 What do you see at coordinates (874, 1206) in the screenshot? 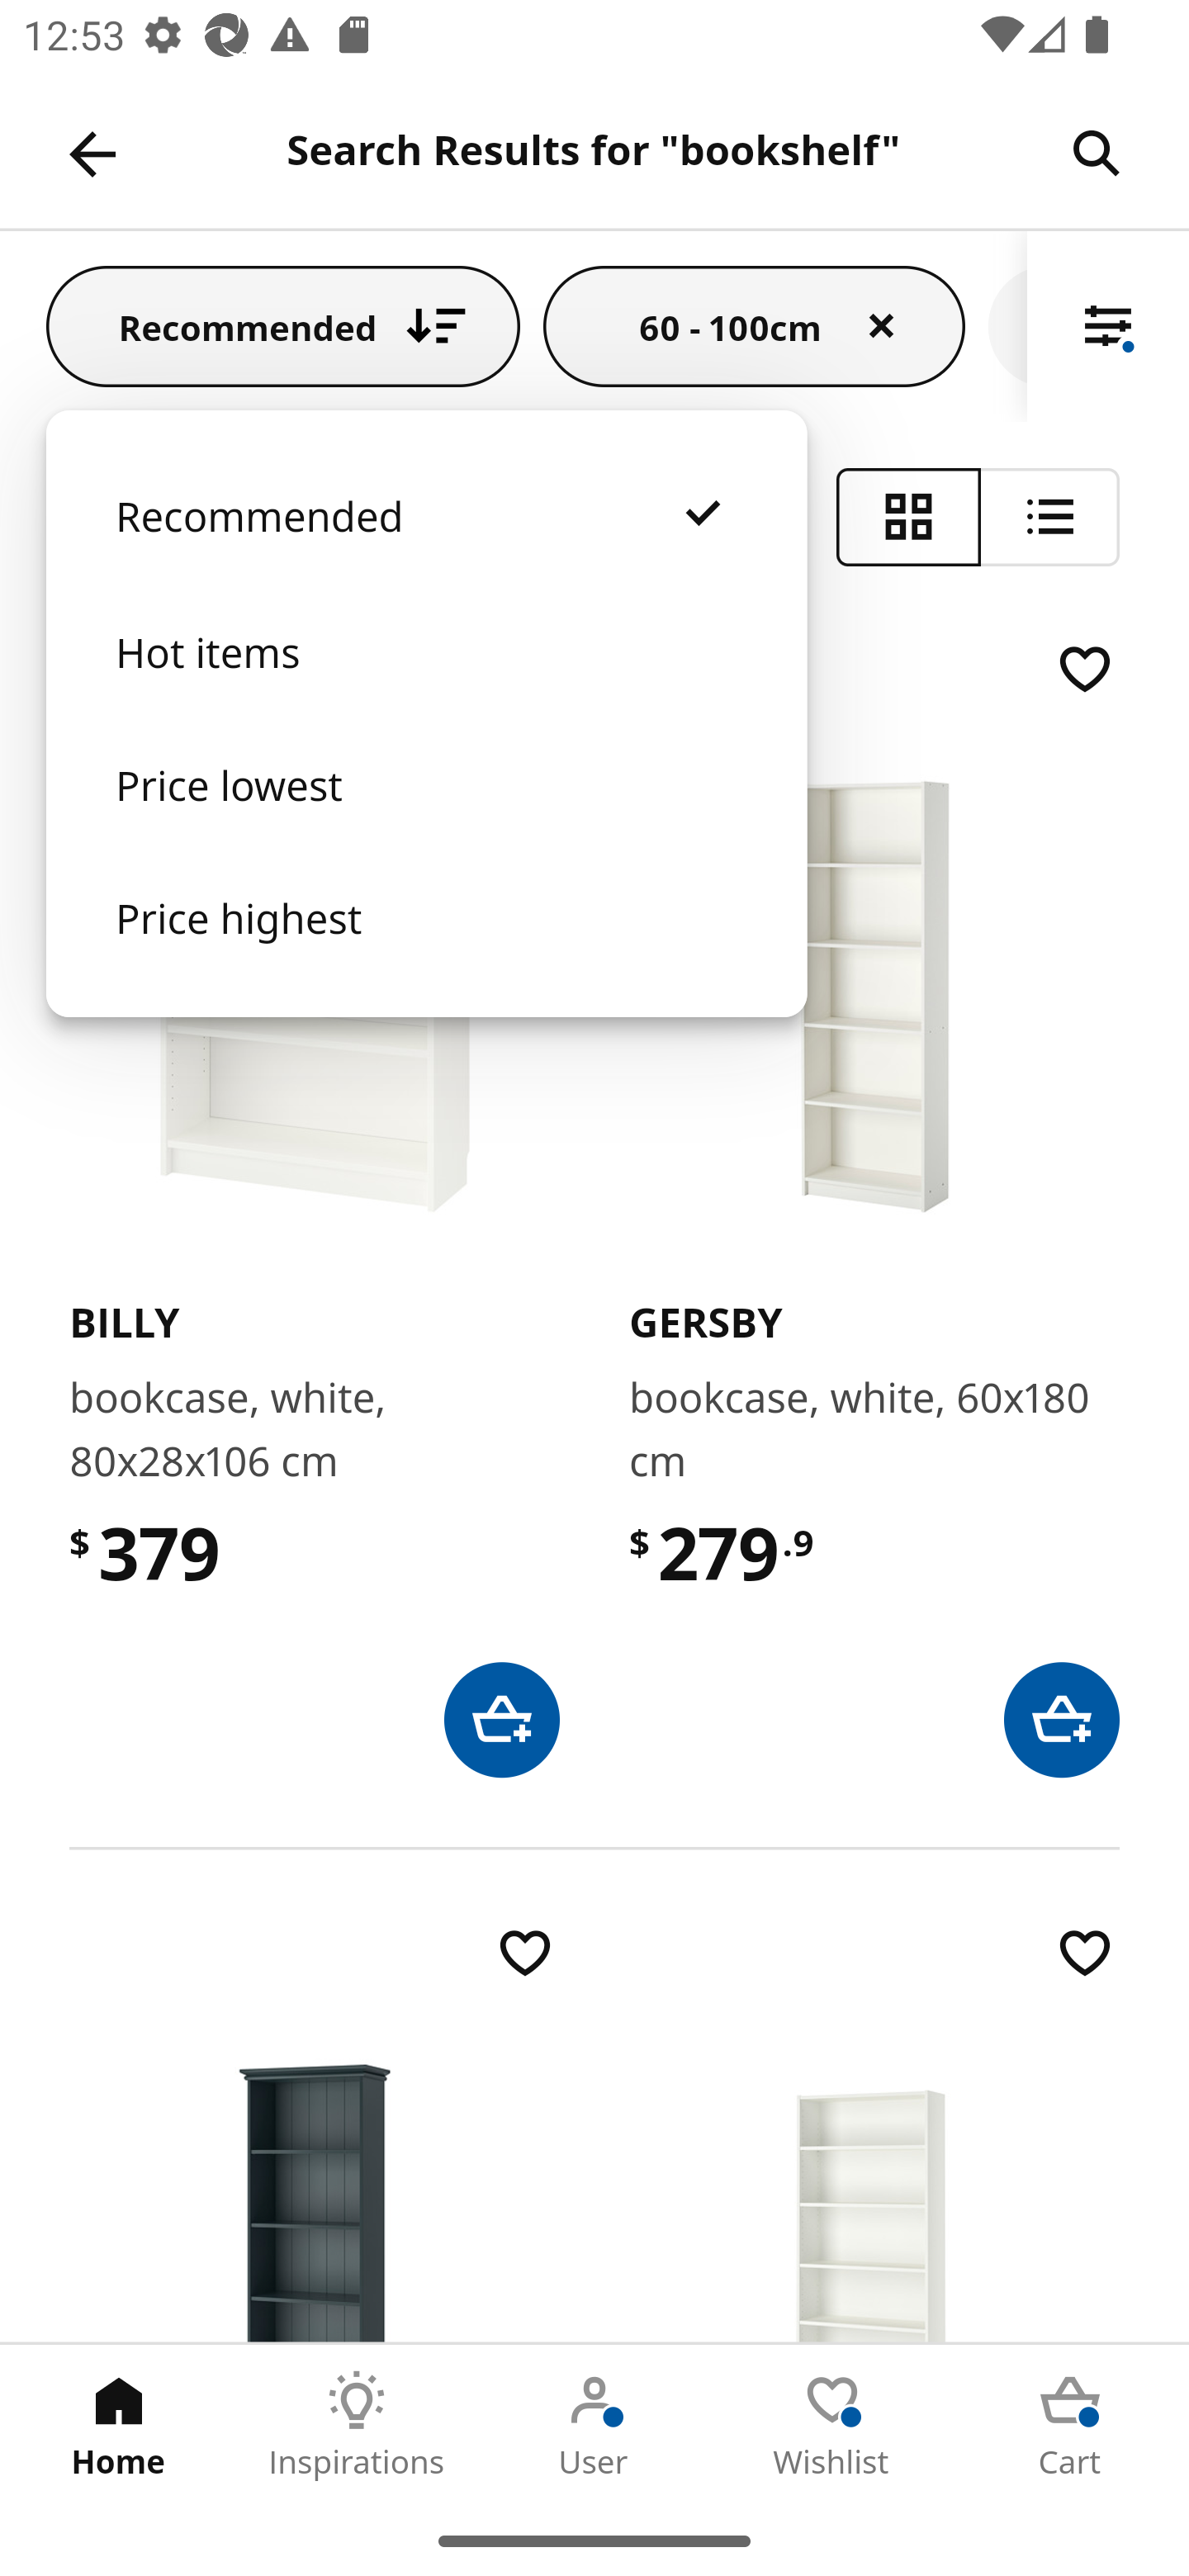
I see `​G​E​R​S​B​Y​
bookcase, white, 60x180 cm
$
279
.9` at bounding box center [874, 1206].